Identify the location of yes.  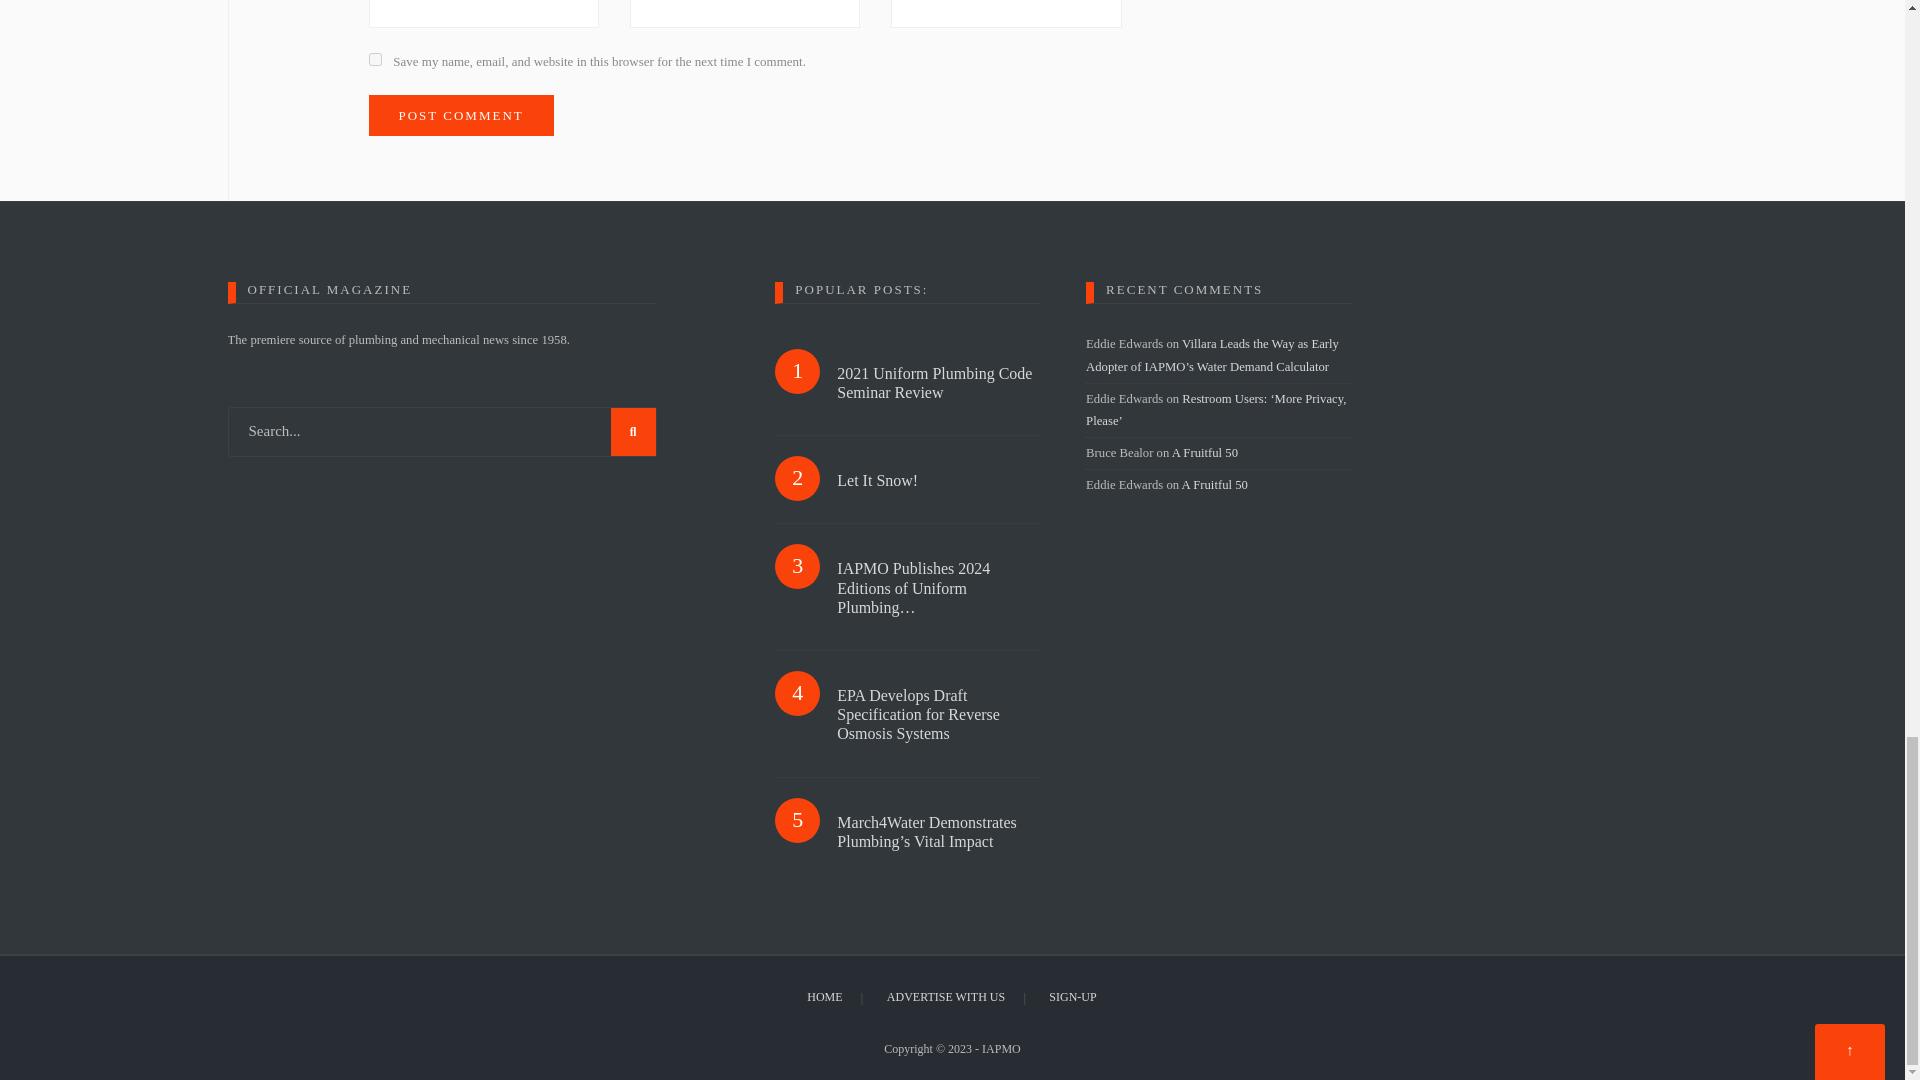
(374, 58).